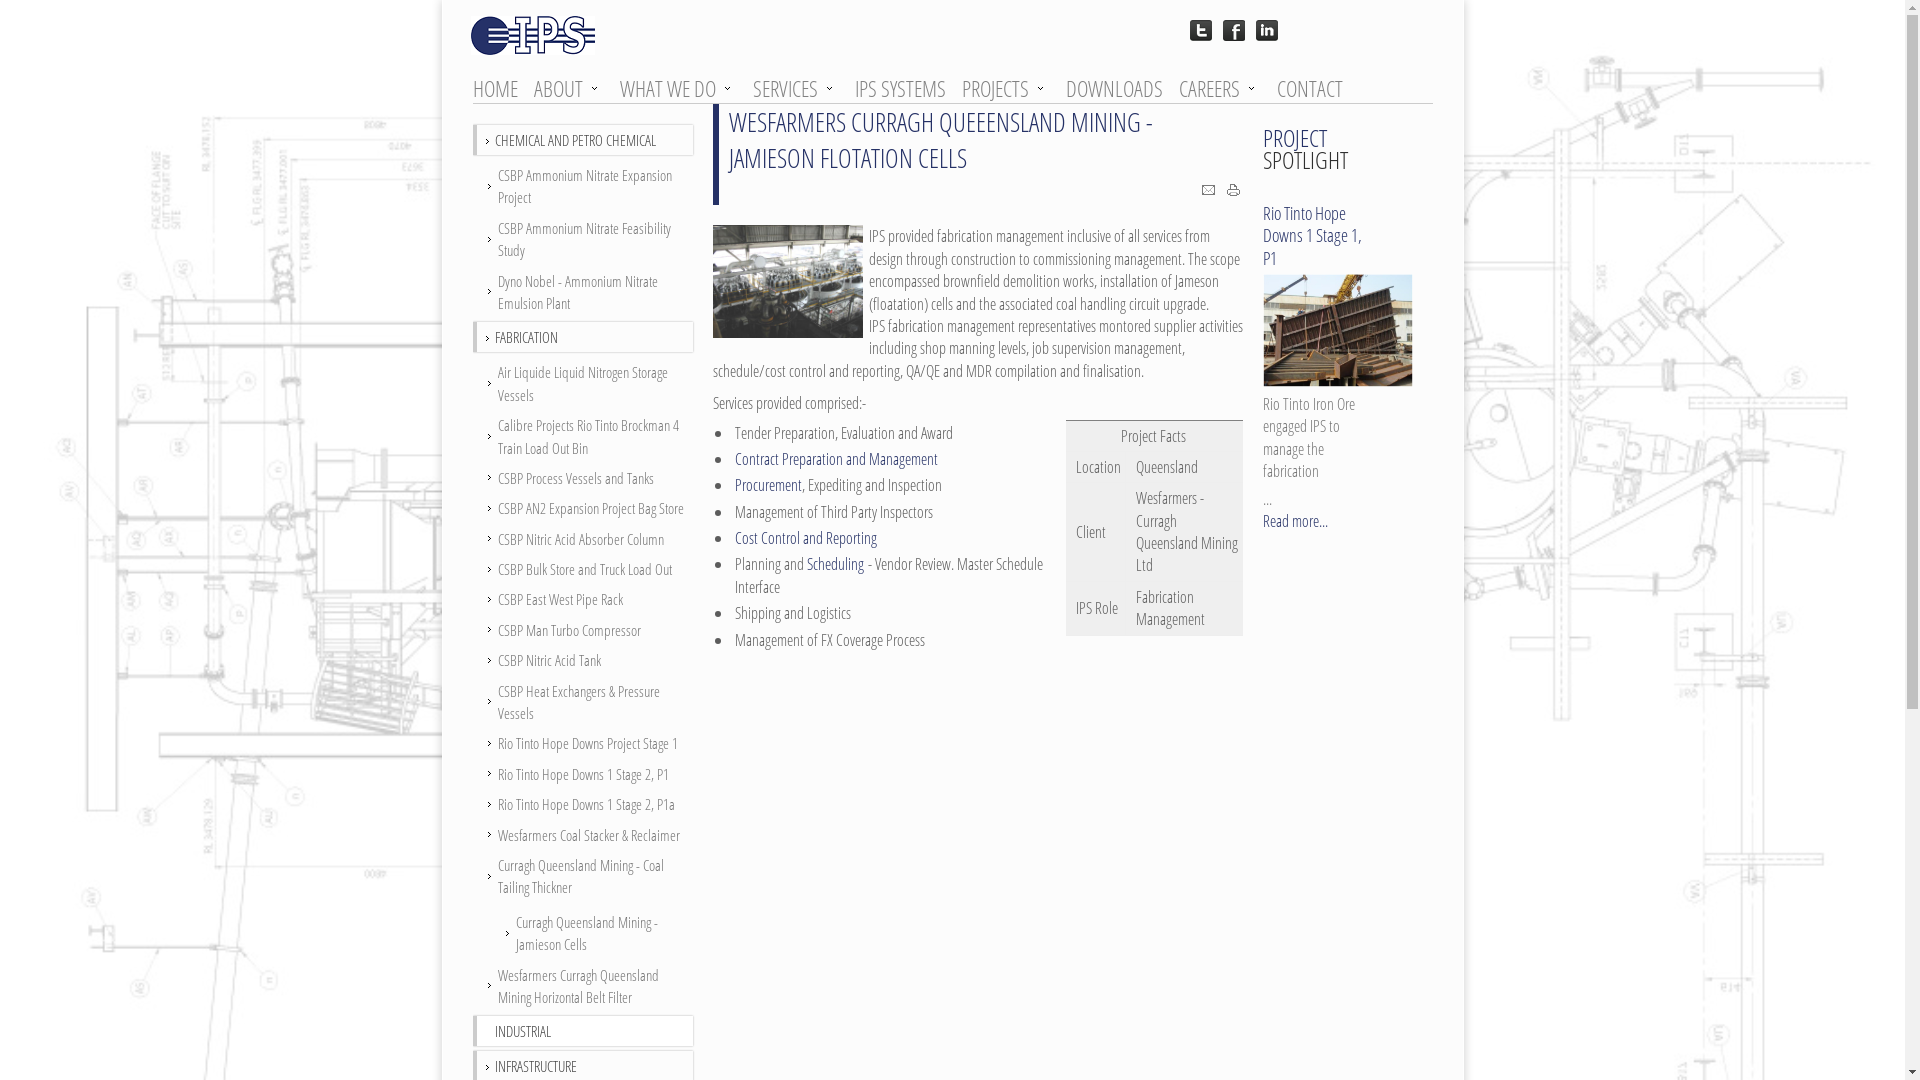 This screenshot has height=1080, width=1920. Describe the element at coordinates (584, 436) in the screenshot. I see `Calibre Projects Rio Tinto Brockman 4 Train Load Out Bin` at that location.